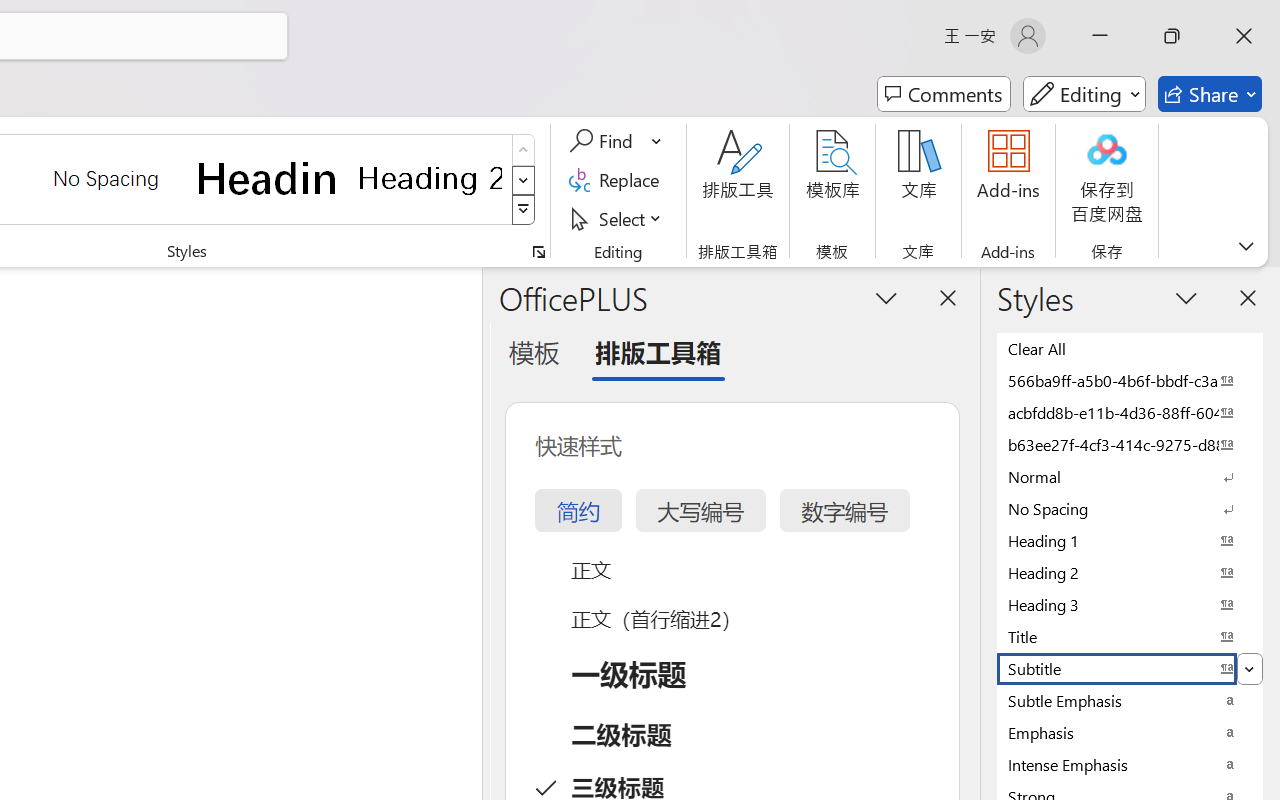 This screenshot has width=1280, height=800. Describe the element at coordinates (524, 180) in the screenshot. I see `Row Down` at that location.